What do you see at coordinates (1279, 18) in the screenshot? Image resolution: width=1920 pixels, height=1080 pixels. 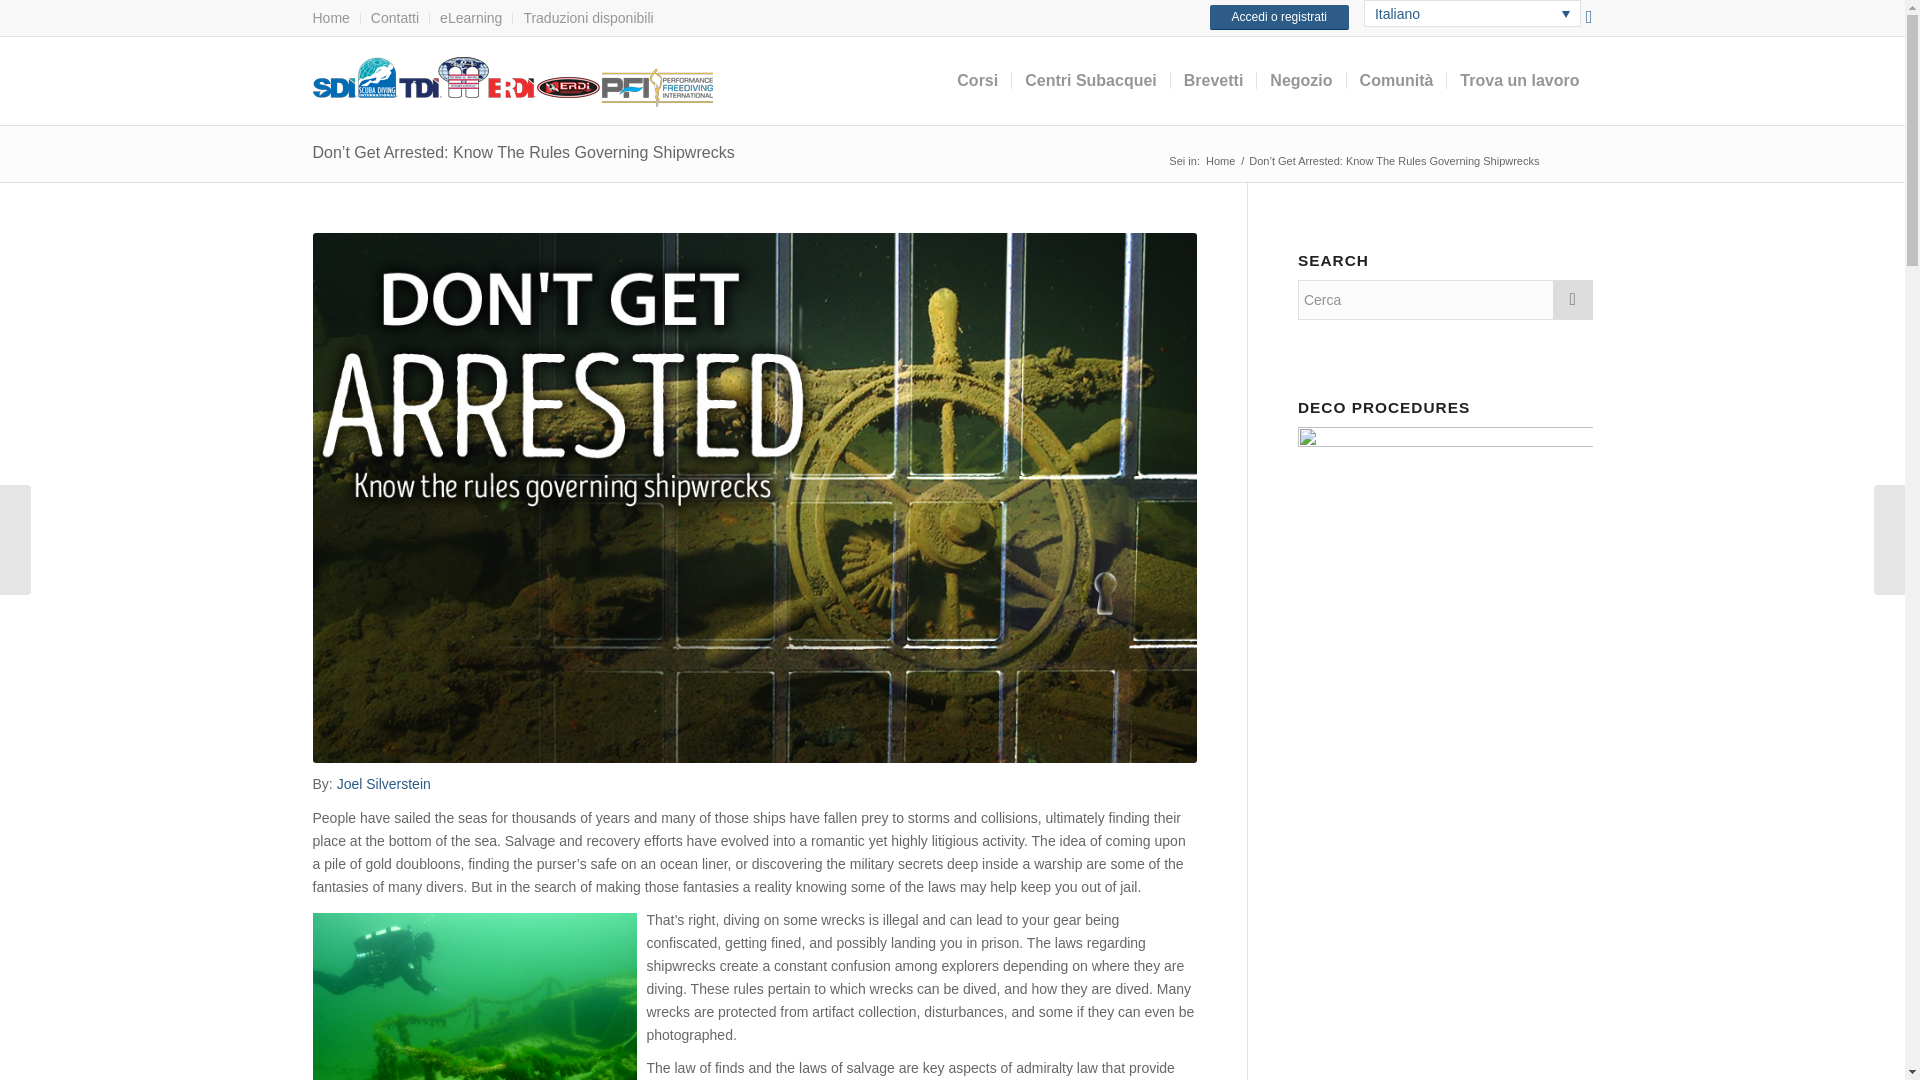 I see `Accedi o registrati` at bounding box center [1279, 18].